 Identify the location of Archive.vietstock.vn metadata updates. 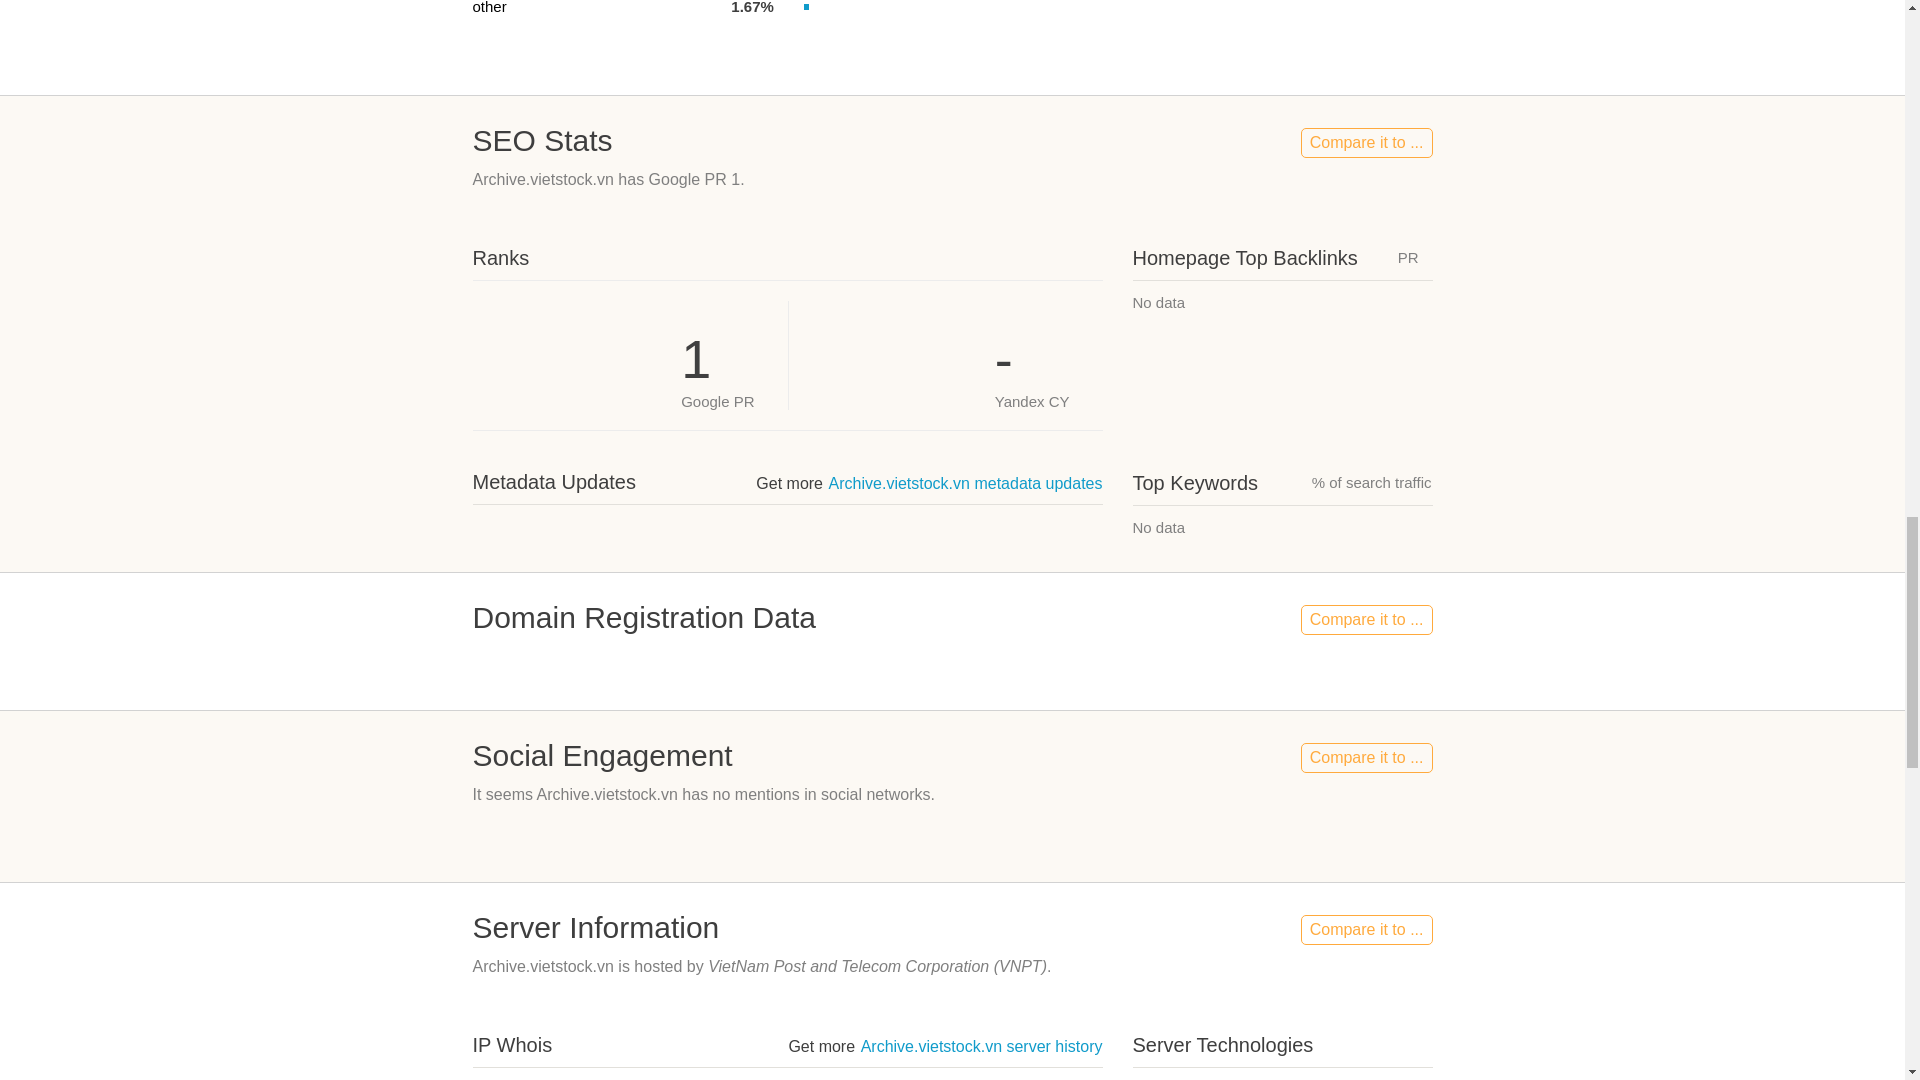
(966, 484).